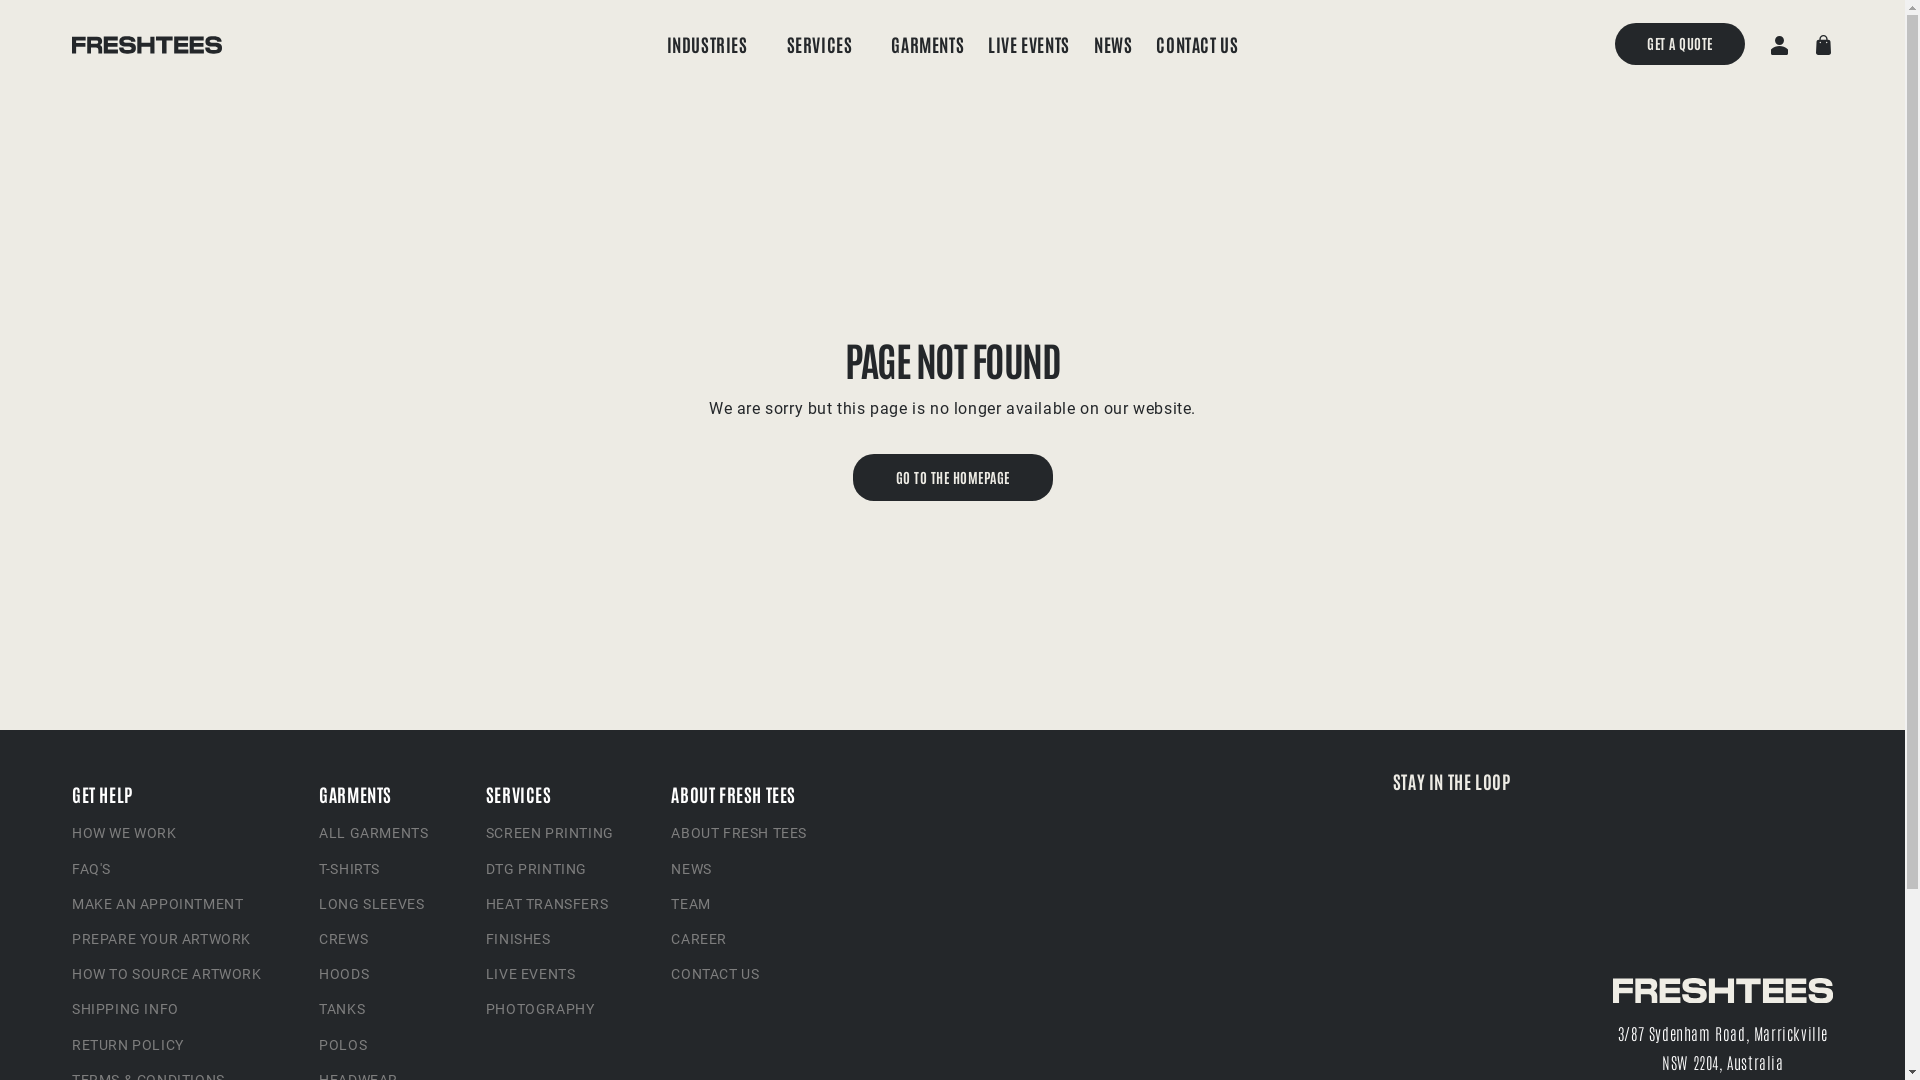  Describe the element at coordinates (699, 940) in the screenshot. I see `CAREER` at that location.